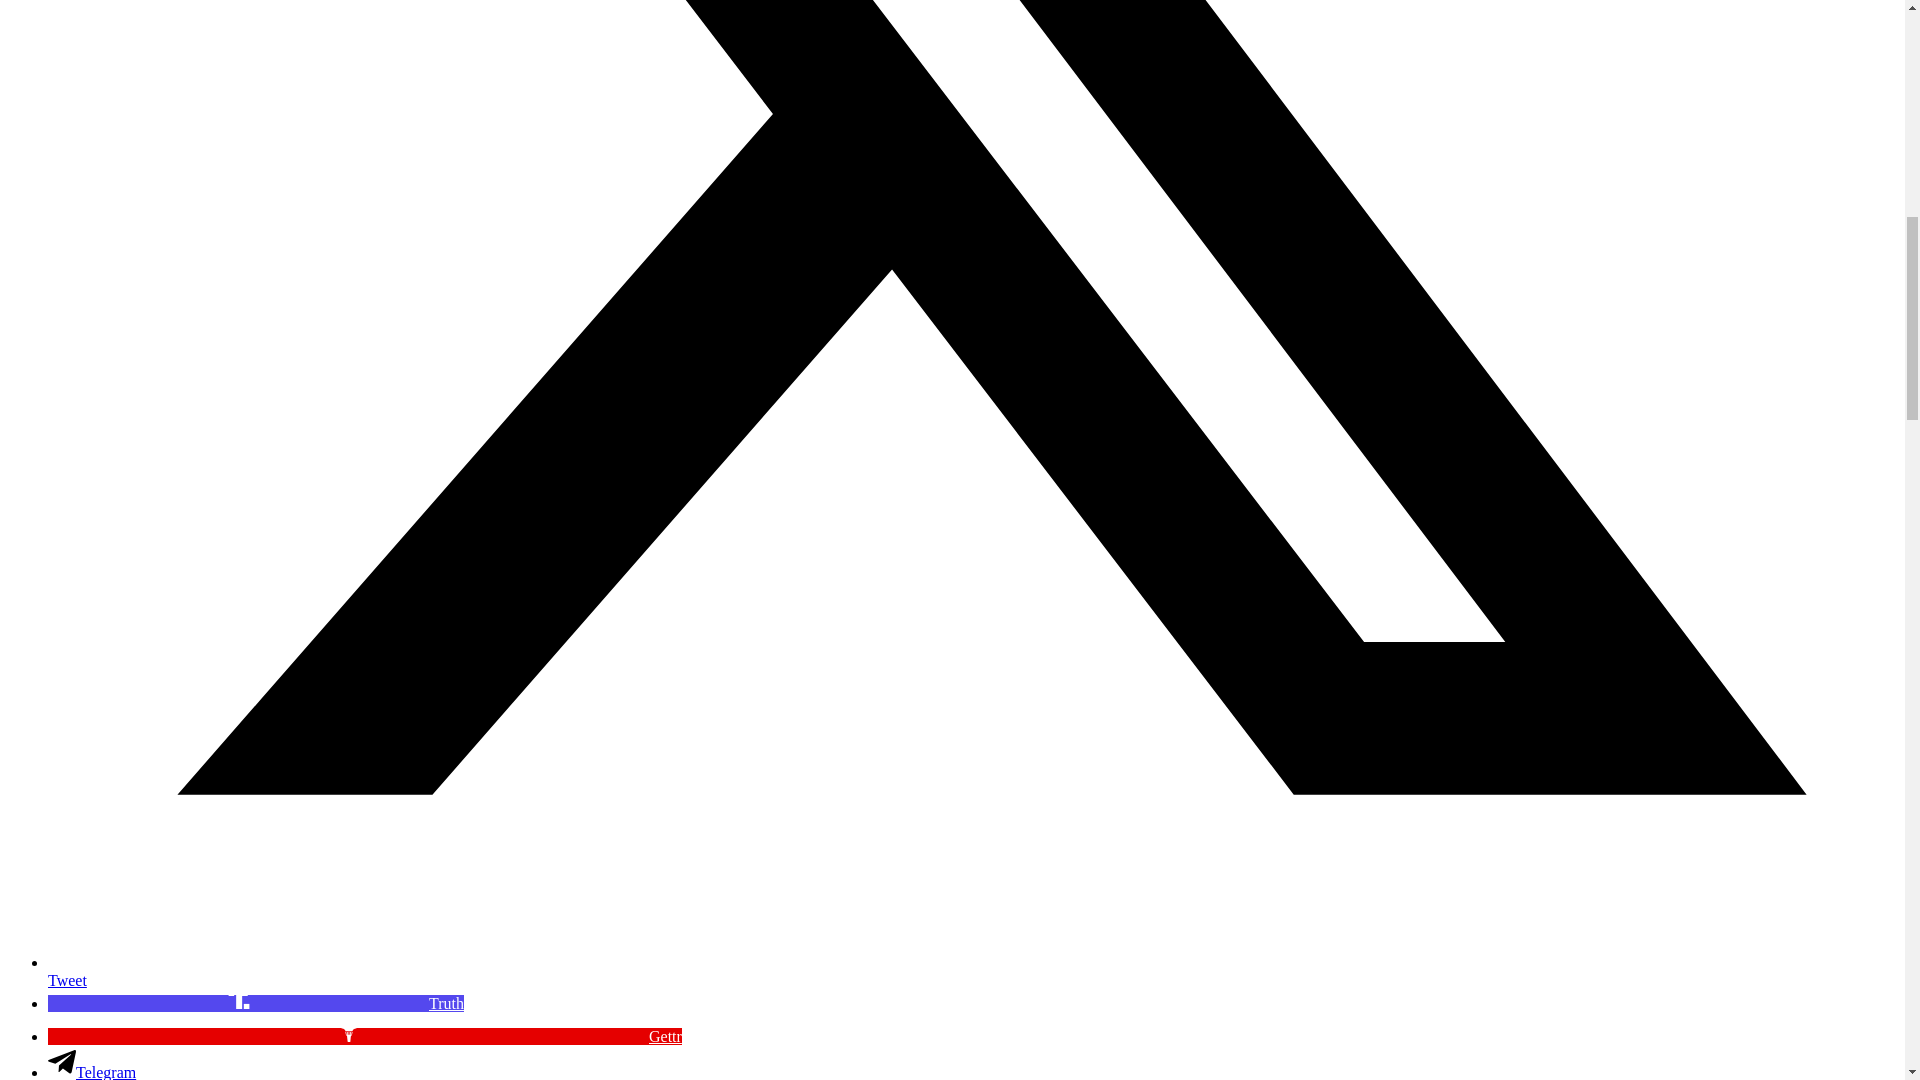 This screenshot has width=1920, height=1080. Describe the element at coordinates (92, 1072) in the screenshot. I see `Share on Telegram` at that location.